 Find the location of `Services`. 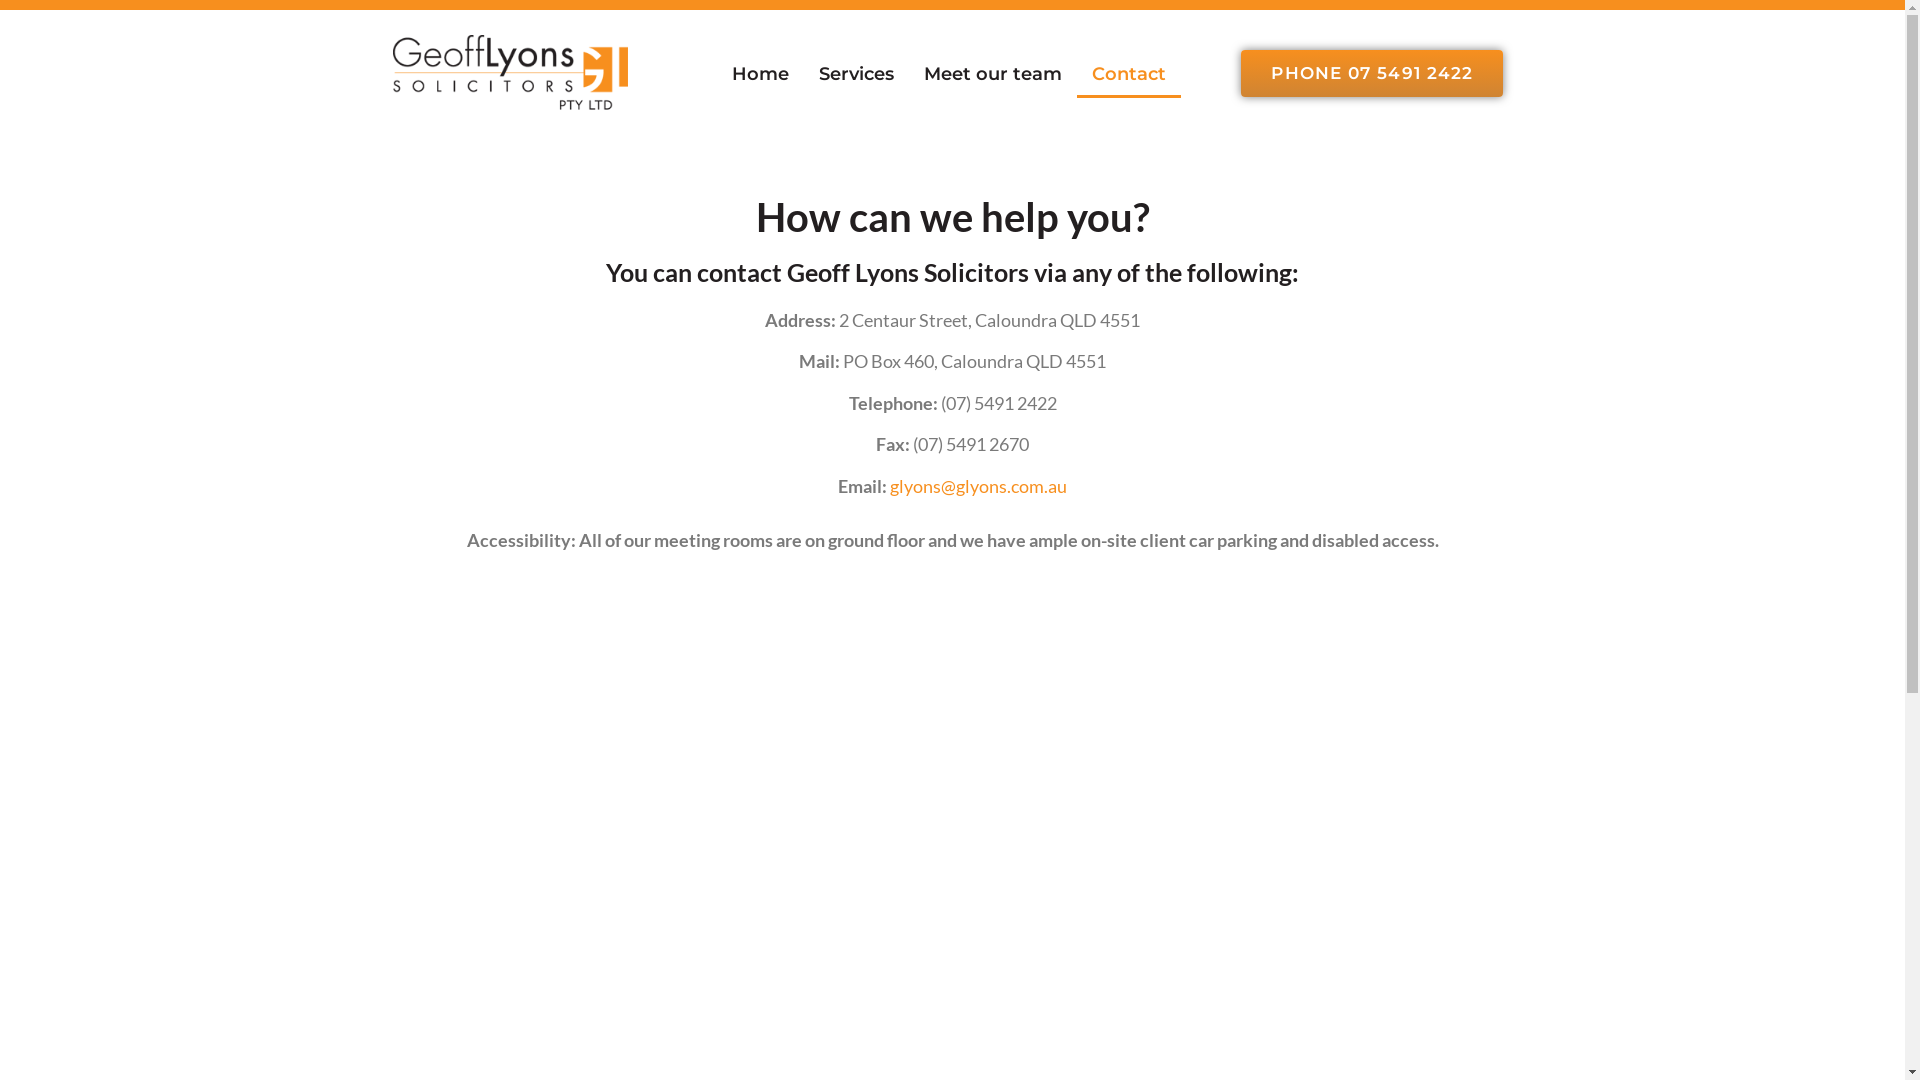

Services is located at coordinates (856, 74).